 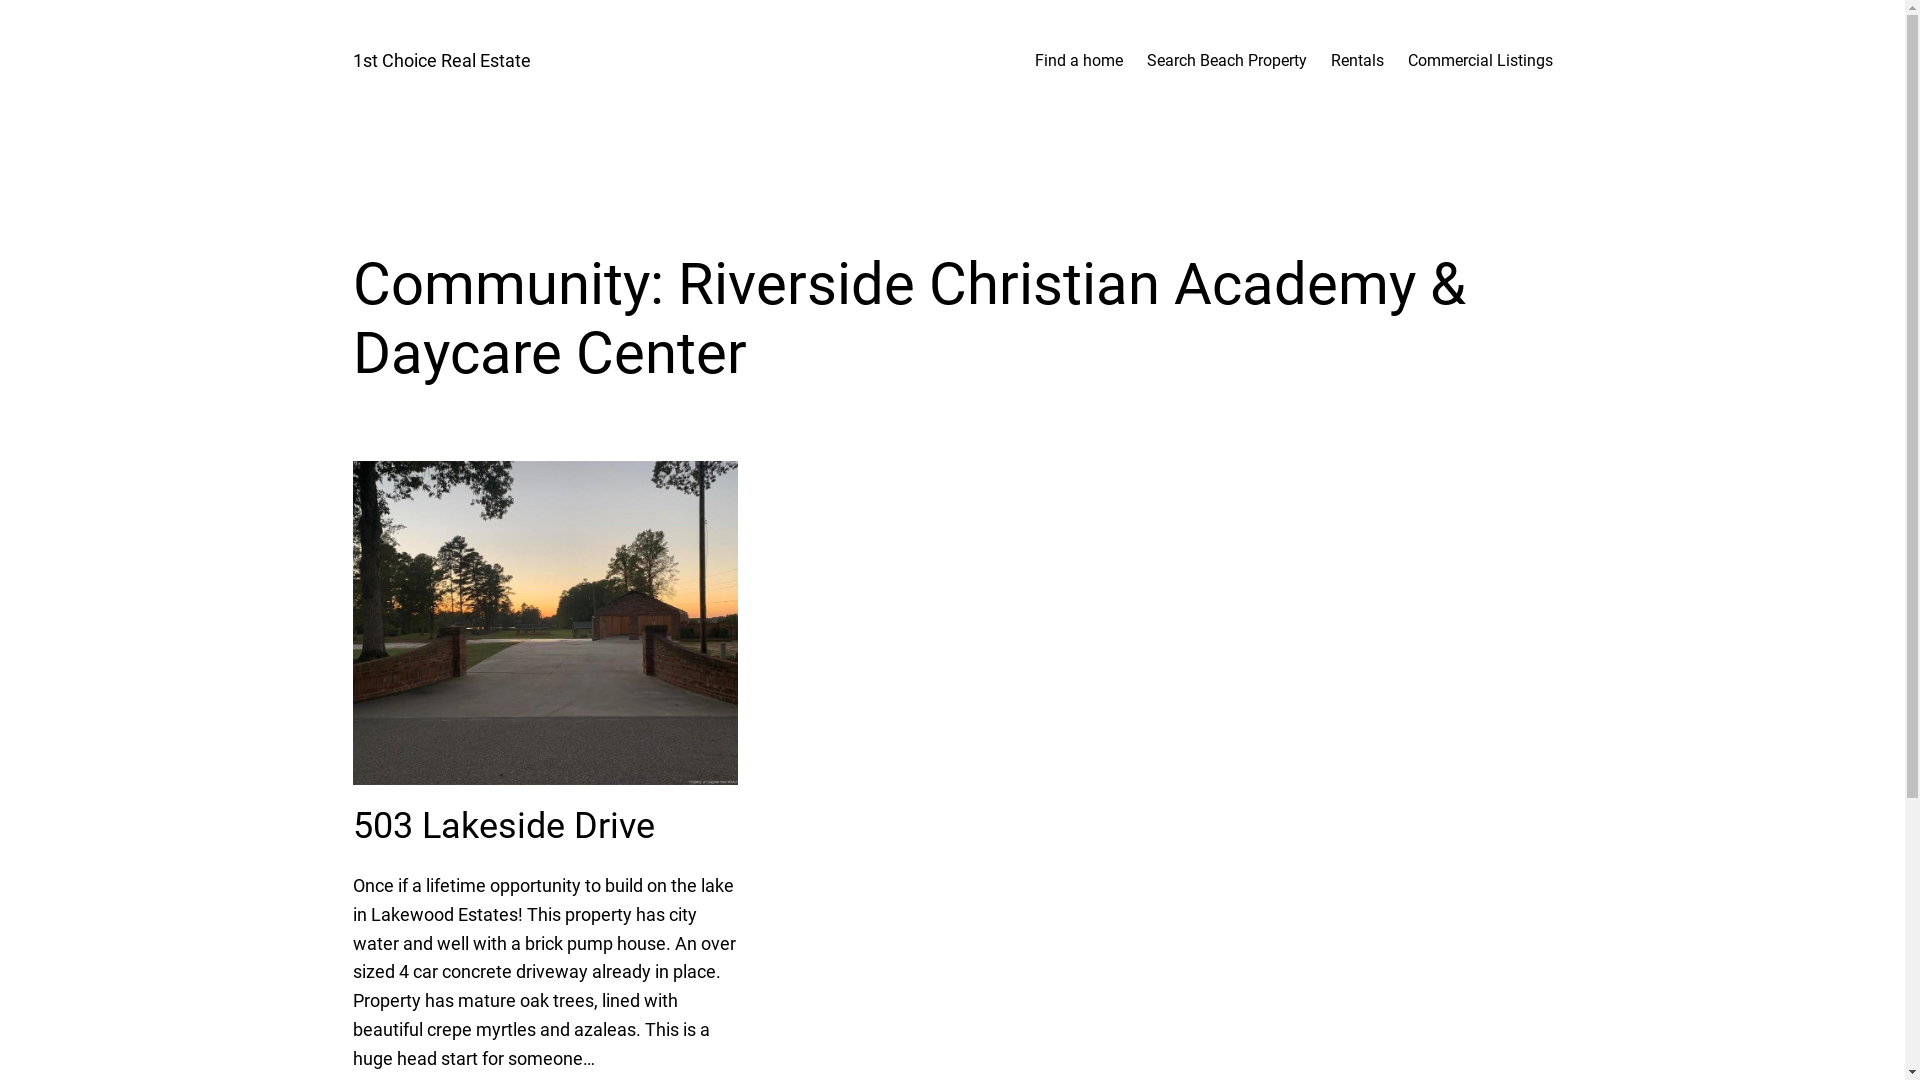 I want to click on Rentals, so click(x=1356, y=61).